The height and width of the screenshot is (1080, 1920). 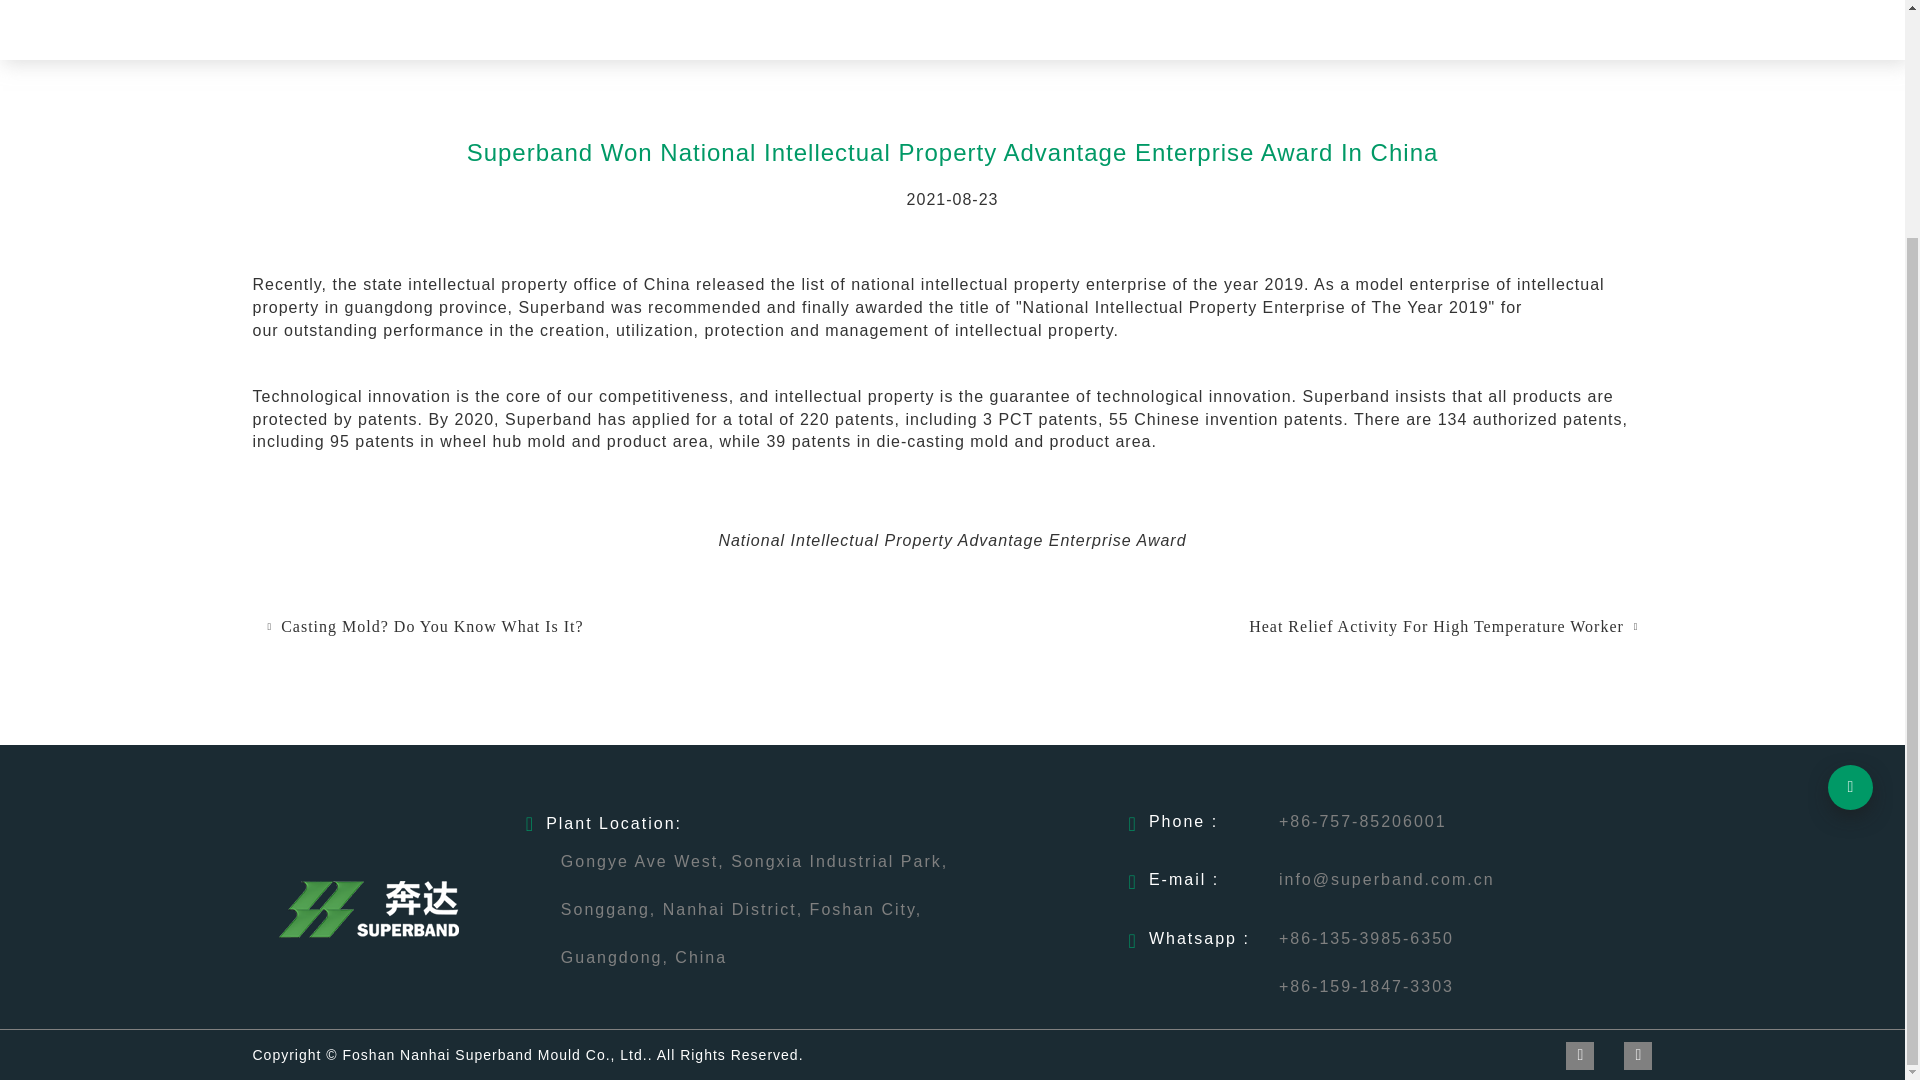 I want to click on Casting Mold? Do You Know What Is It?, so click(x=432, y=626).